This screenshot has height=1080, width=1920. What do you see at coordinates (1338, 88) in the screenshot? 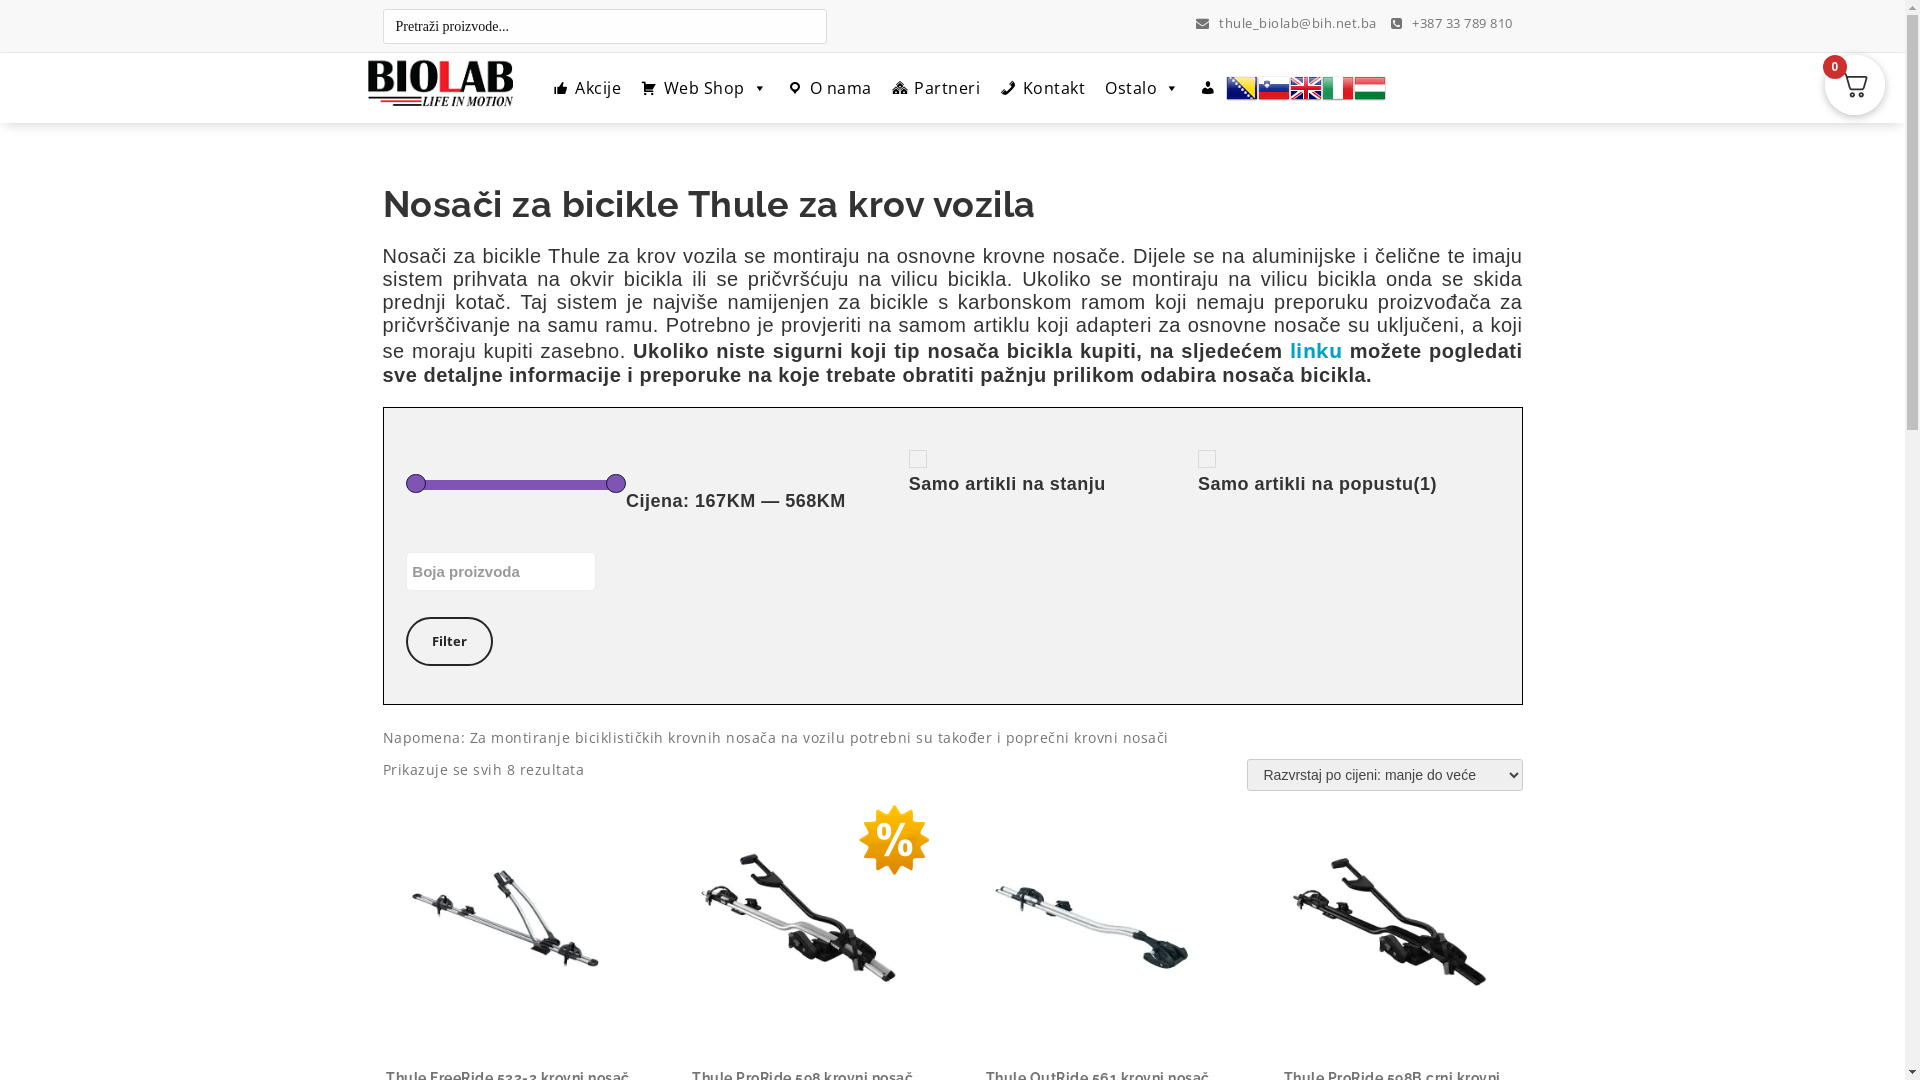
I see `Italian` at bounding box center [1338, 88].